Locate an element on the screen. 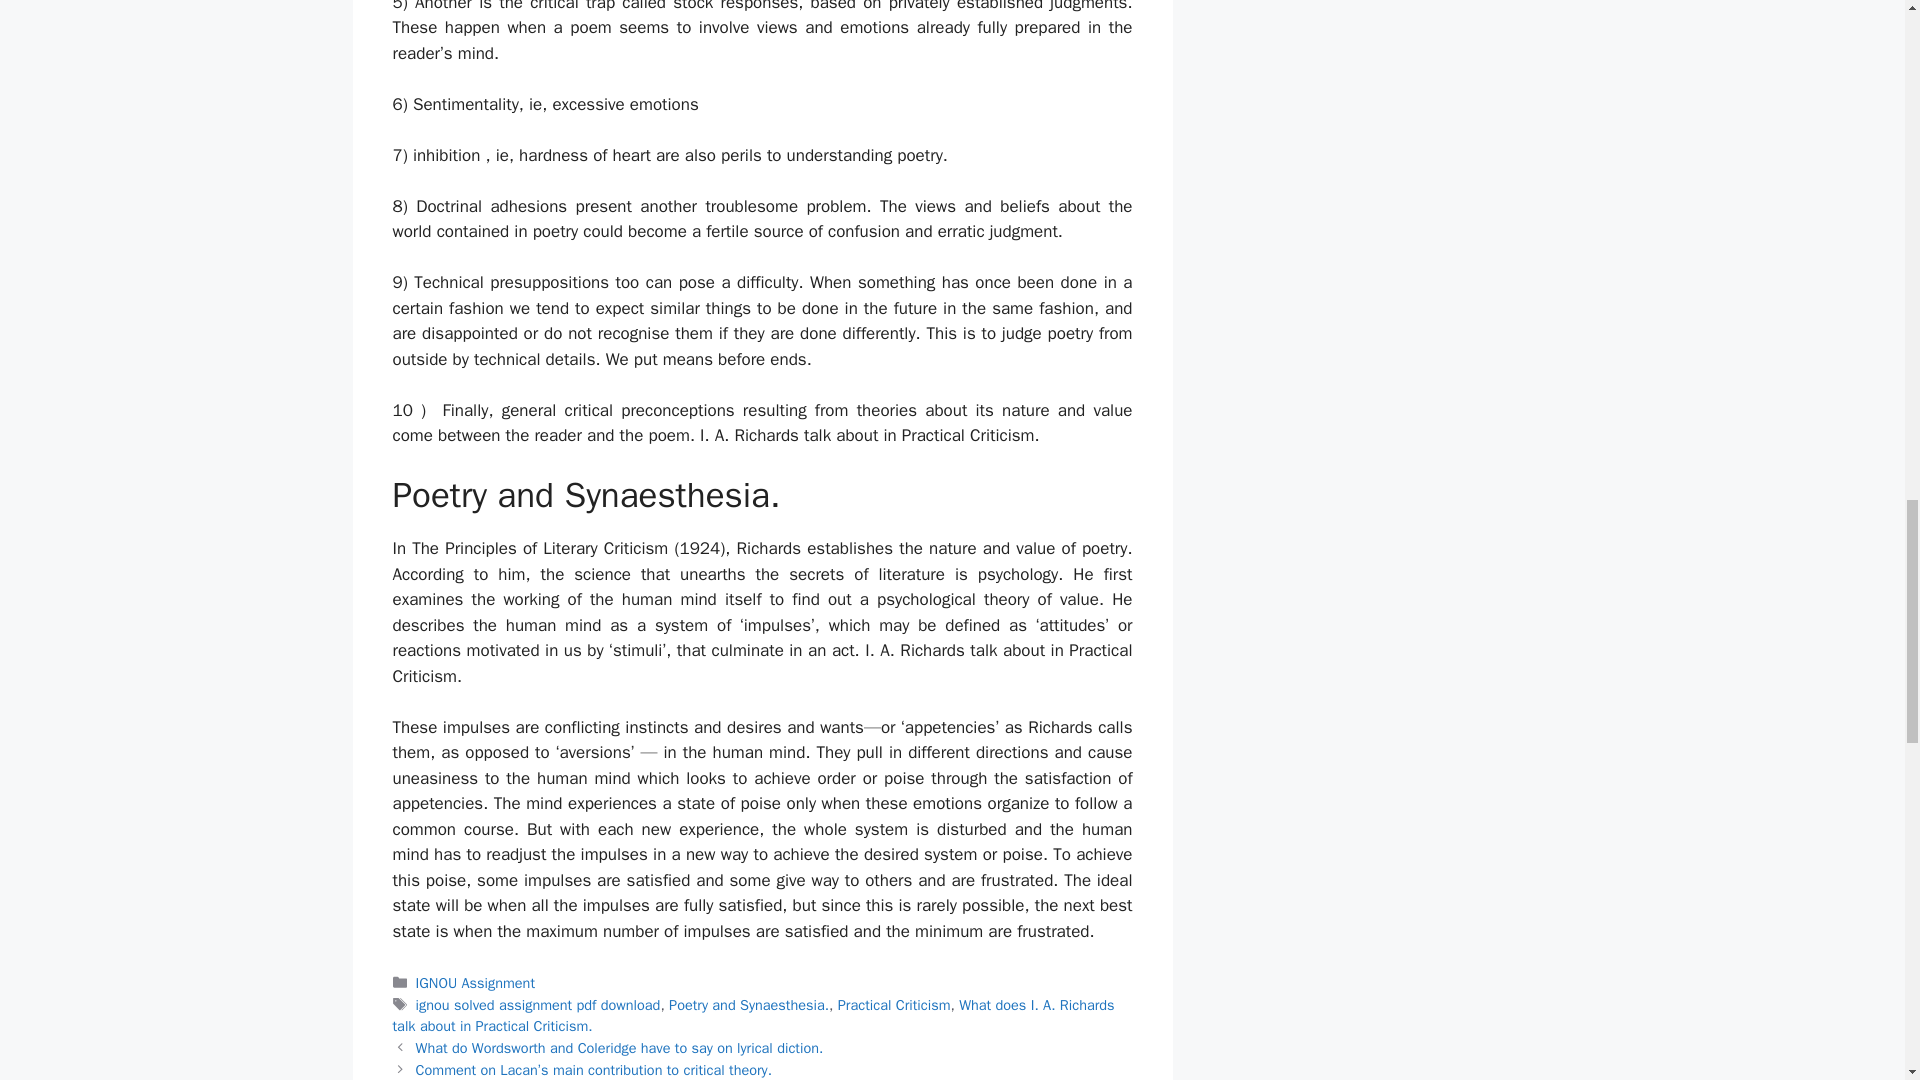 This screenshot has width=1920, height=1080. What does I. A. Richards talk about in Practical Criticism. is located at coordinates (752, 1015).